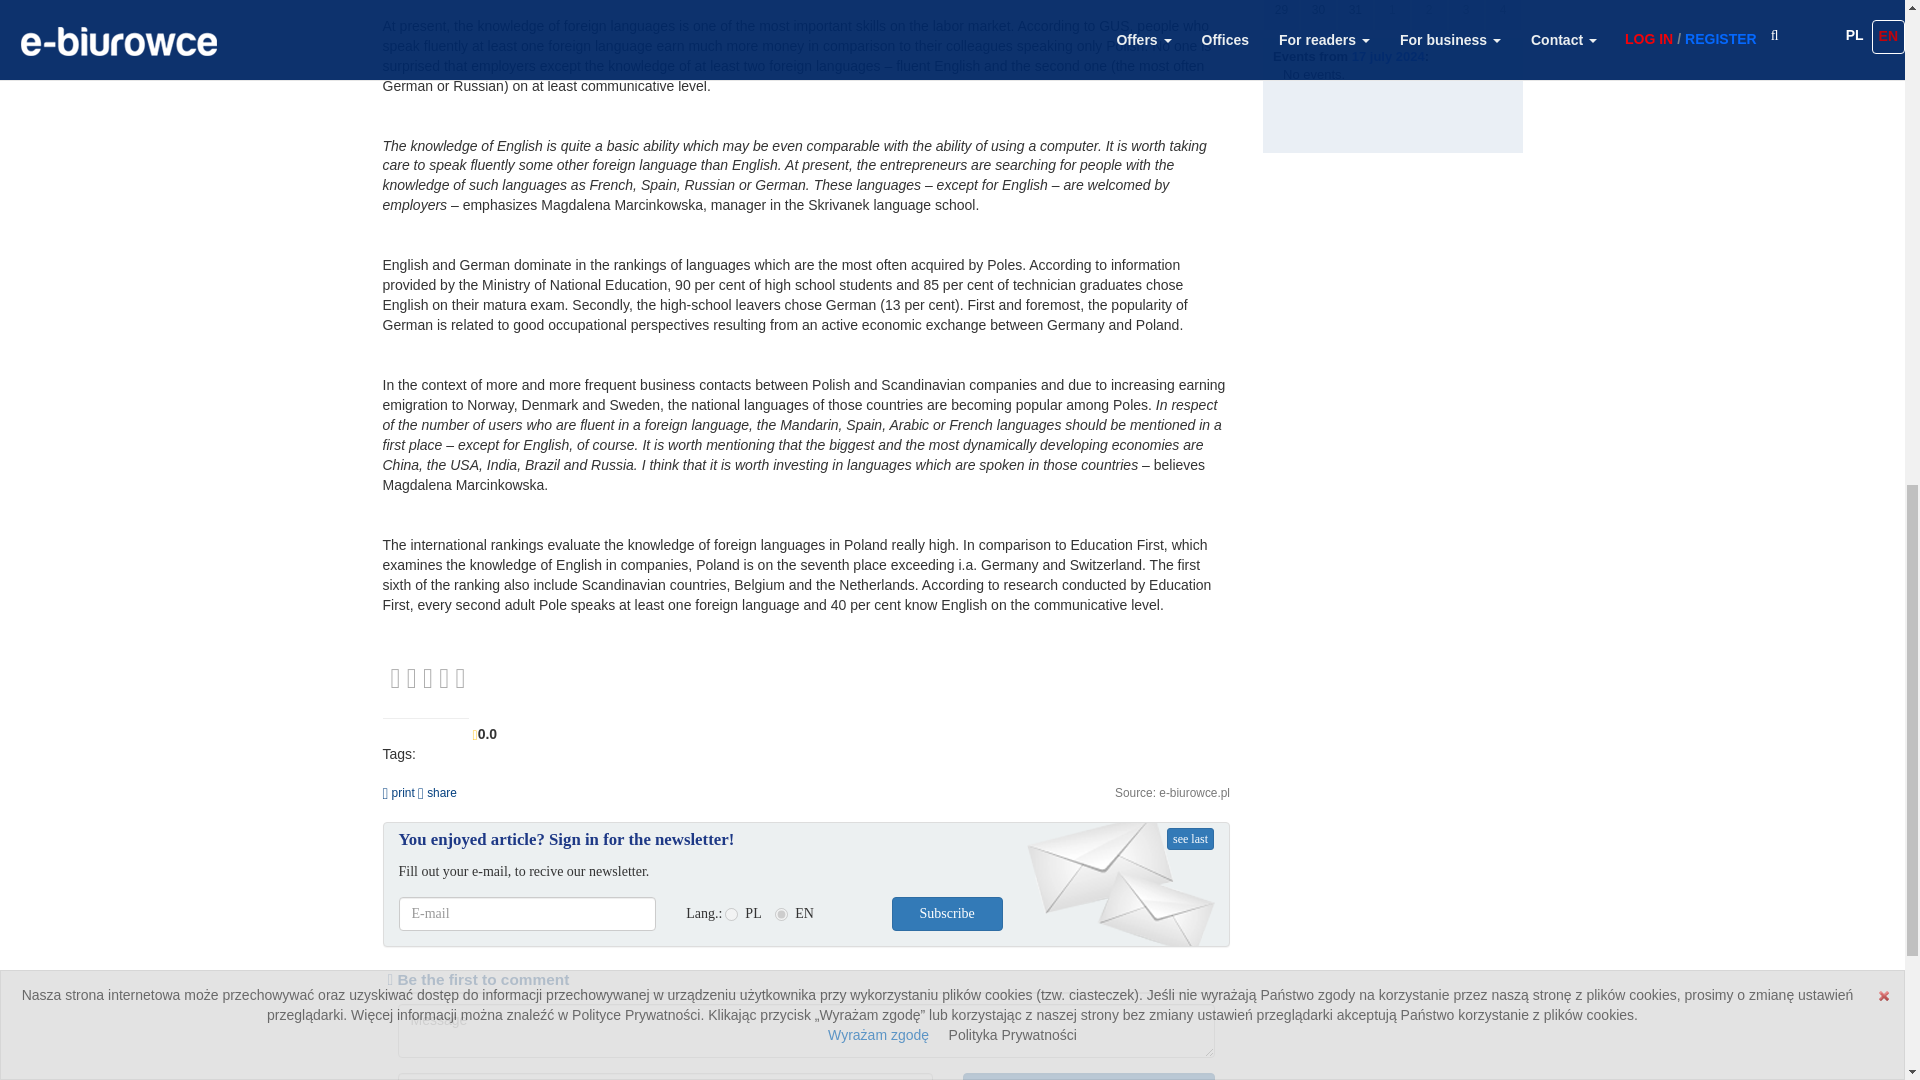 Image resolution: width=1920 pixels, height=1080 pixels. What do you see at coordinates (398, 793) in the screenshot?
I see `print` at bounding box center [398, 793].